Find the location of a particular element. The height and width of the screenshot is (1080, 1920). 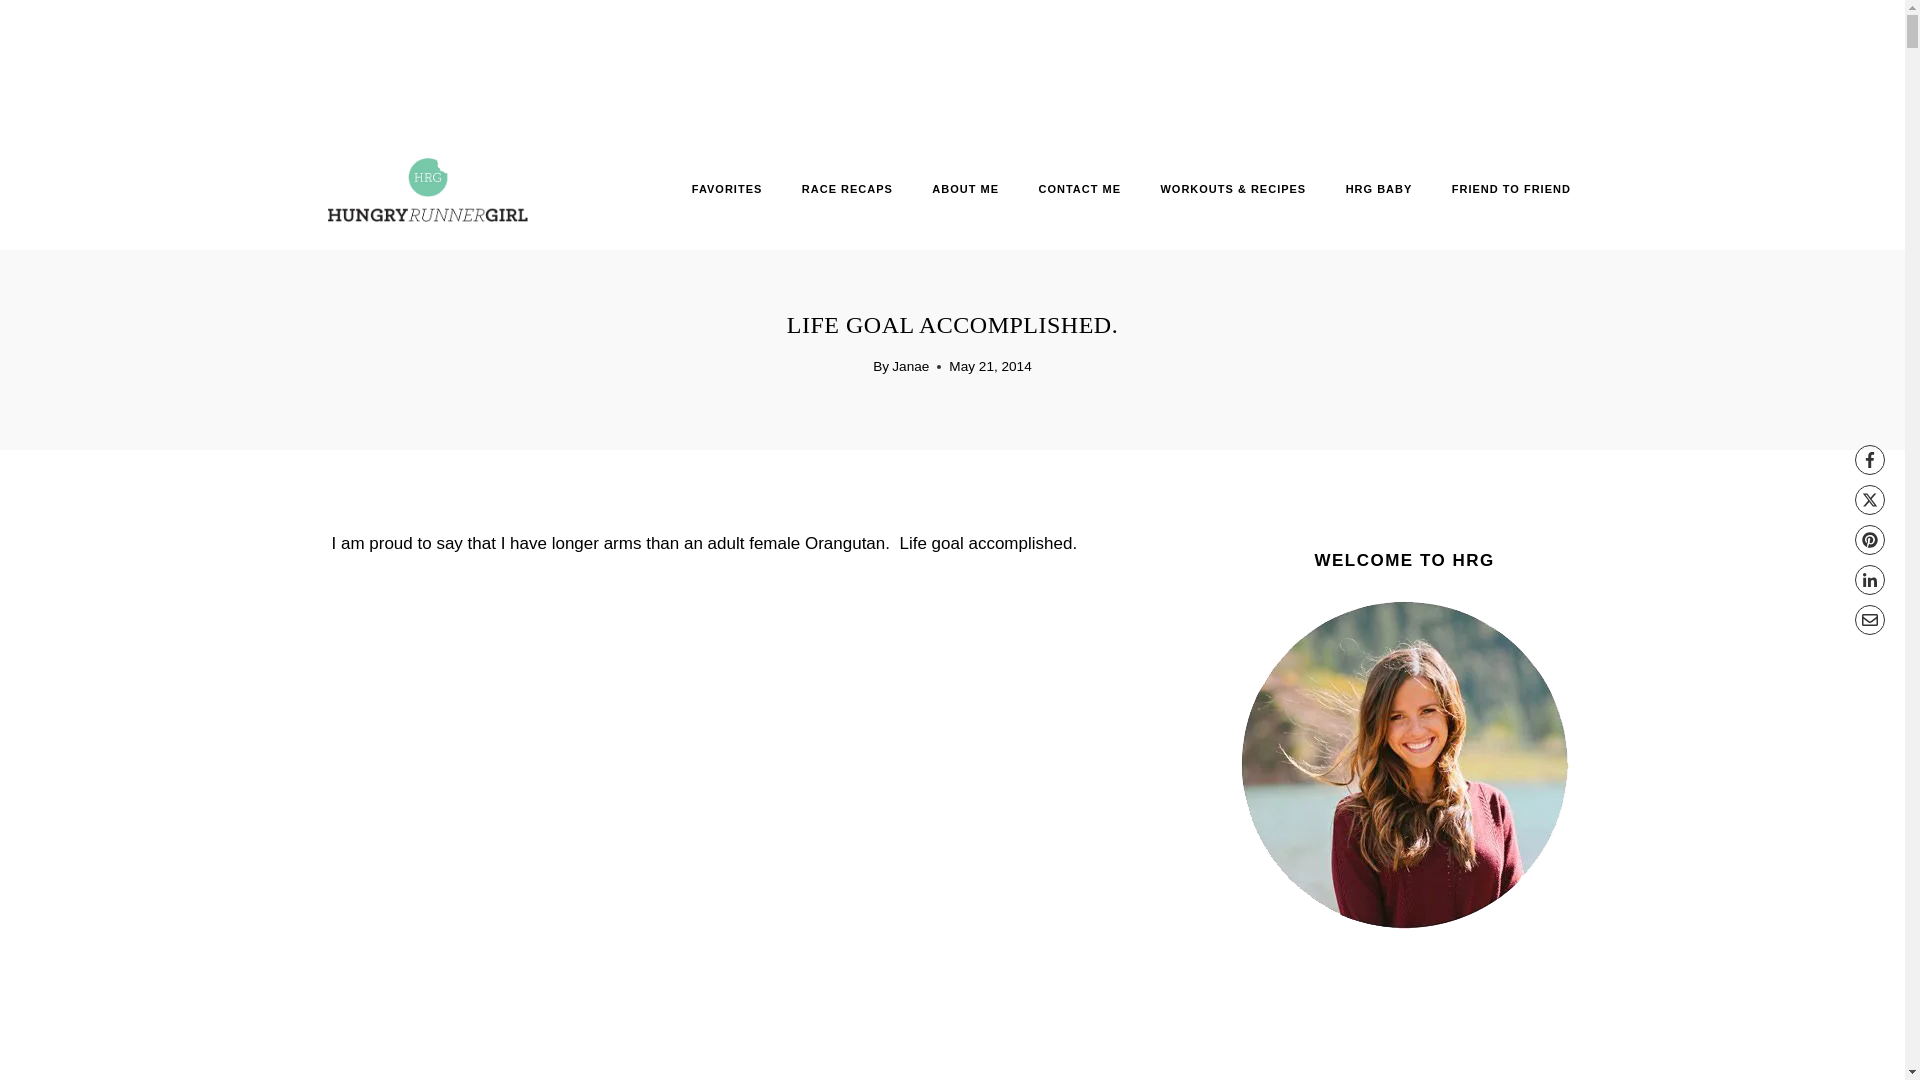

FRIEND TO FRIEND is located at coordinates (1510, 189).